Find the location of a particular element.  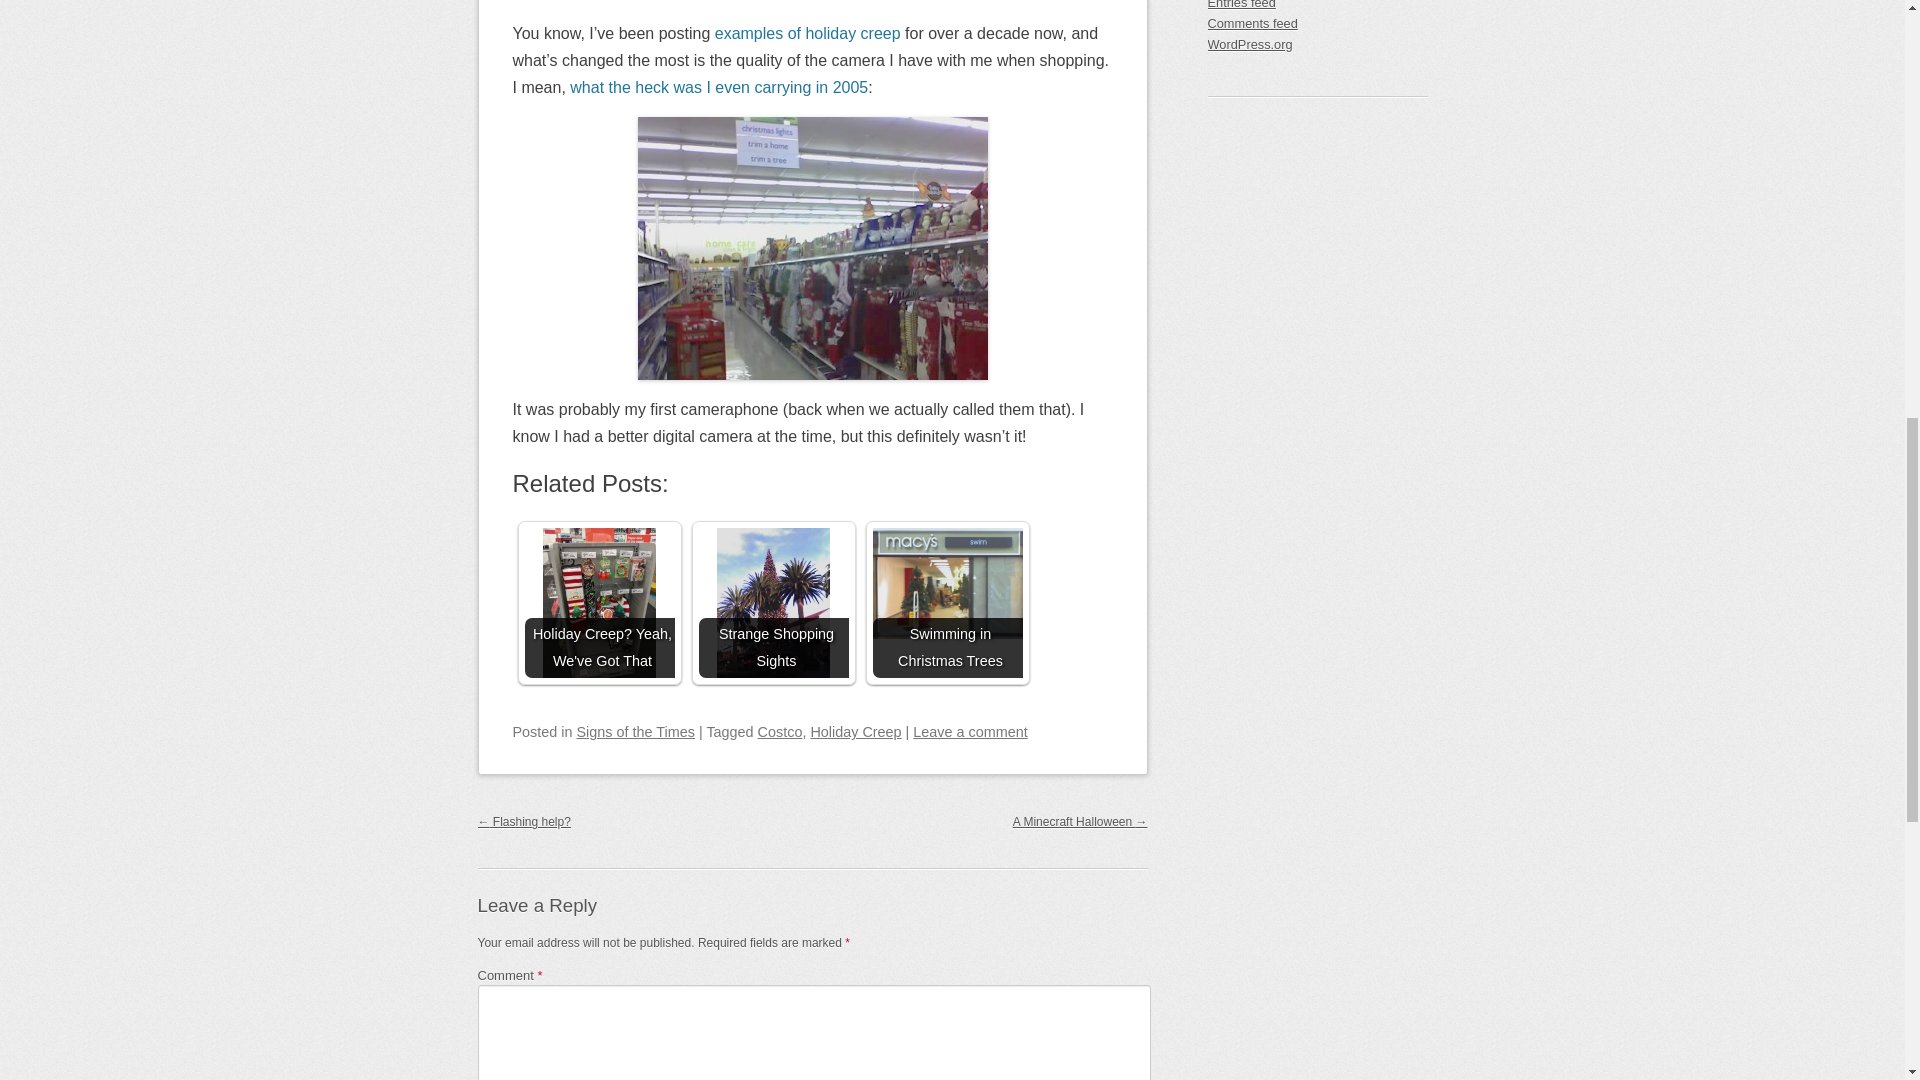

Swimming in Christmas Trees is located at coordinates (946, 603).